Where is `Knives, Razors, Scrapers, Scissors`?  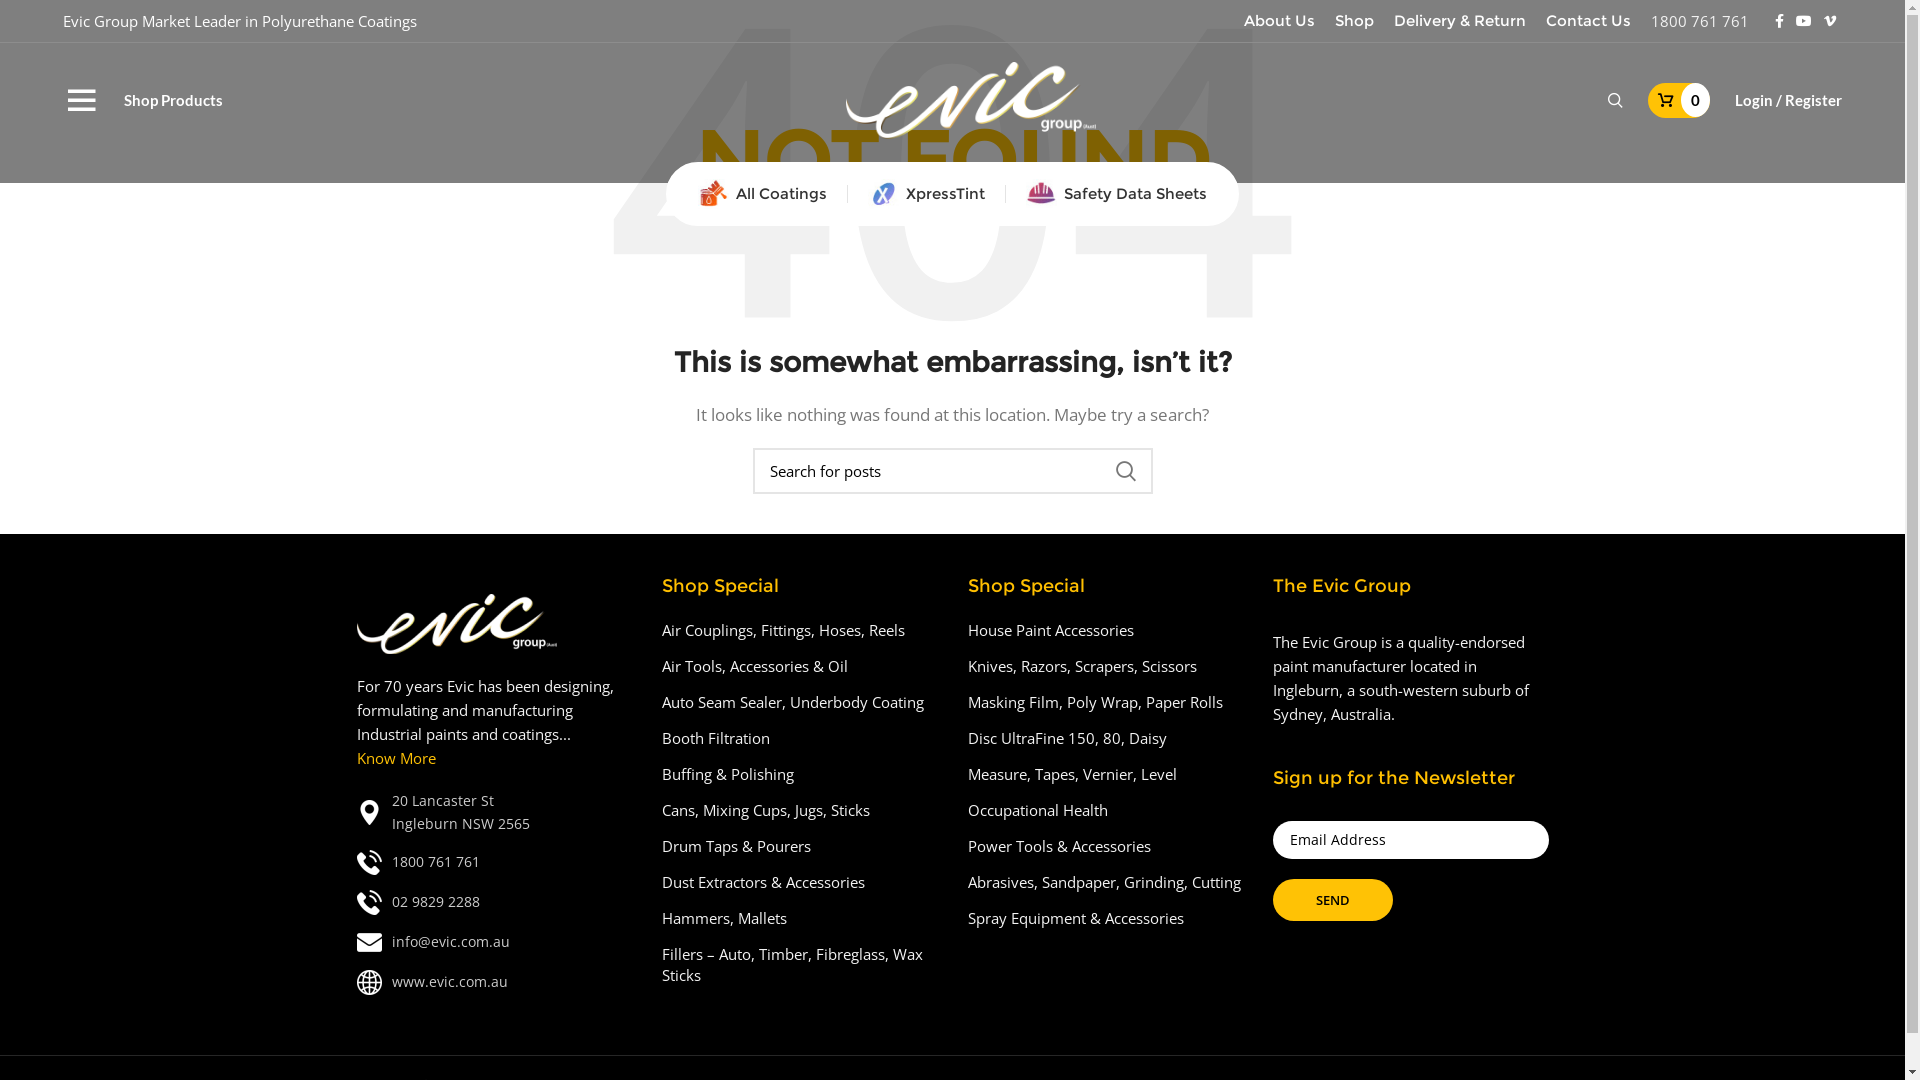 Knives, Razors, Scrapers, Scissors is located at coordinates (1084, 666).